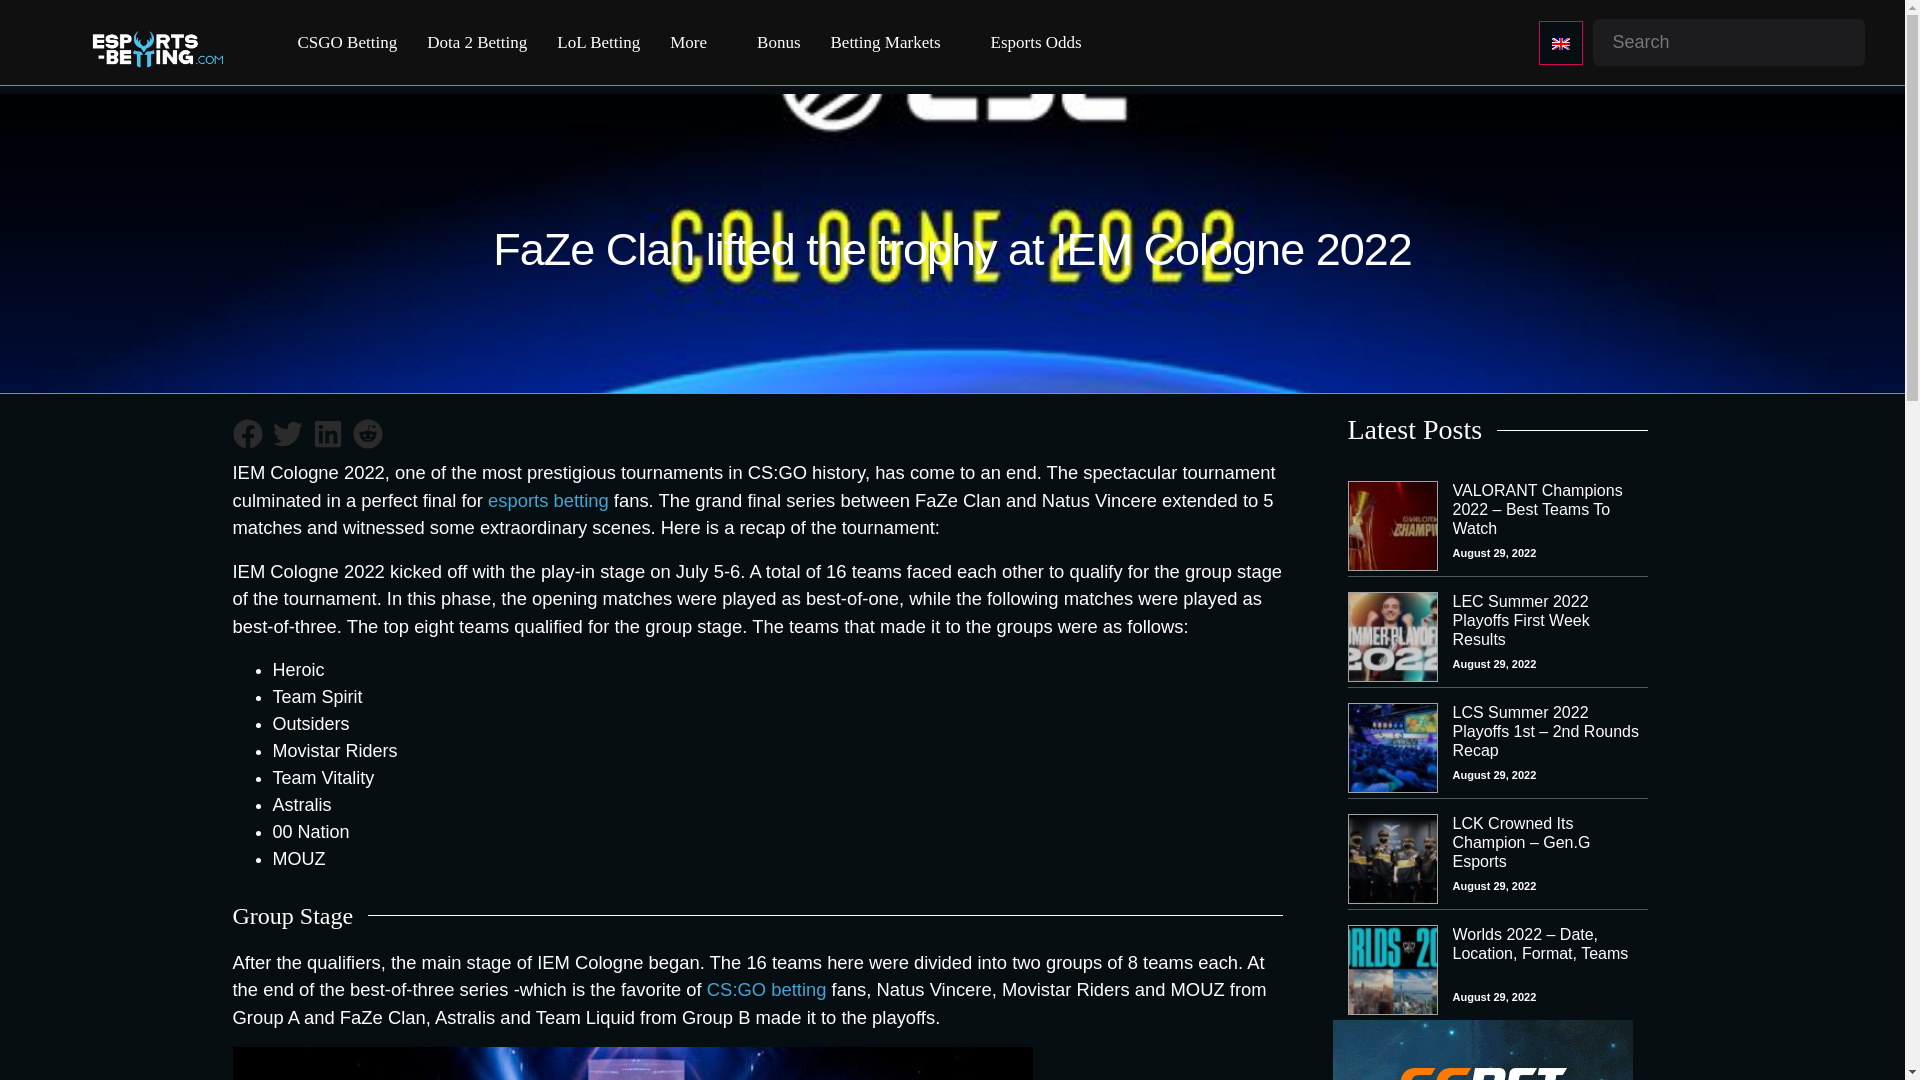 The height and width of the screenshot is (1080, 1920). What do you see at coordinates (778, 43) in the screenshot?
I see `Bonus` at bounding box center [778, 43].